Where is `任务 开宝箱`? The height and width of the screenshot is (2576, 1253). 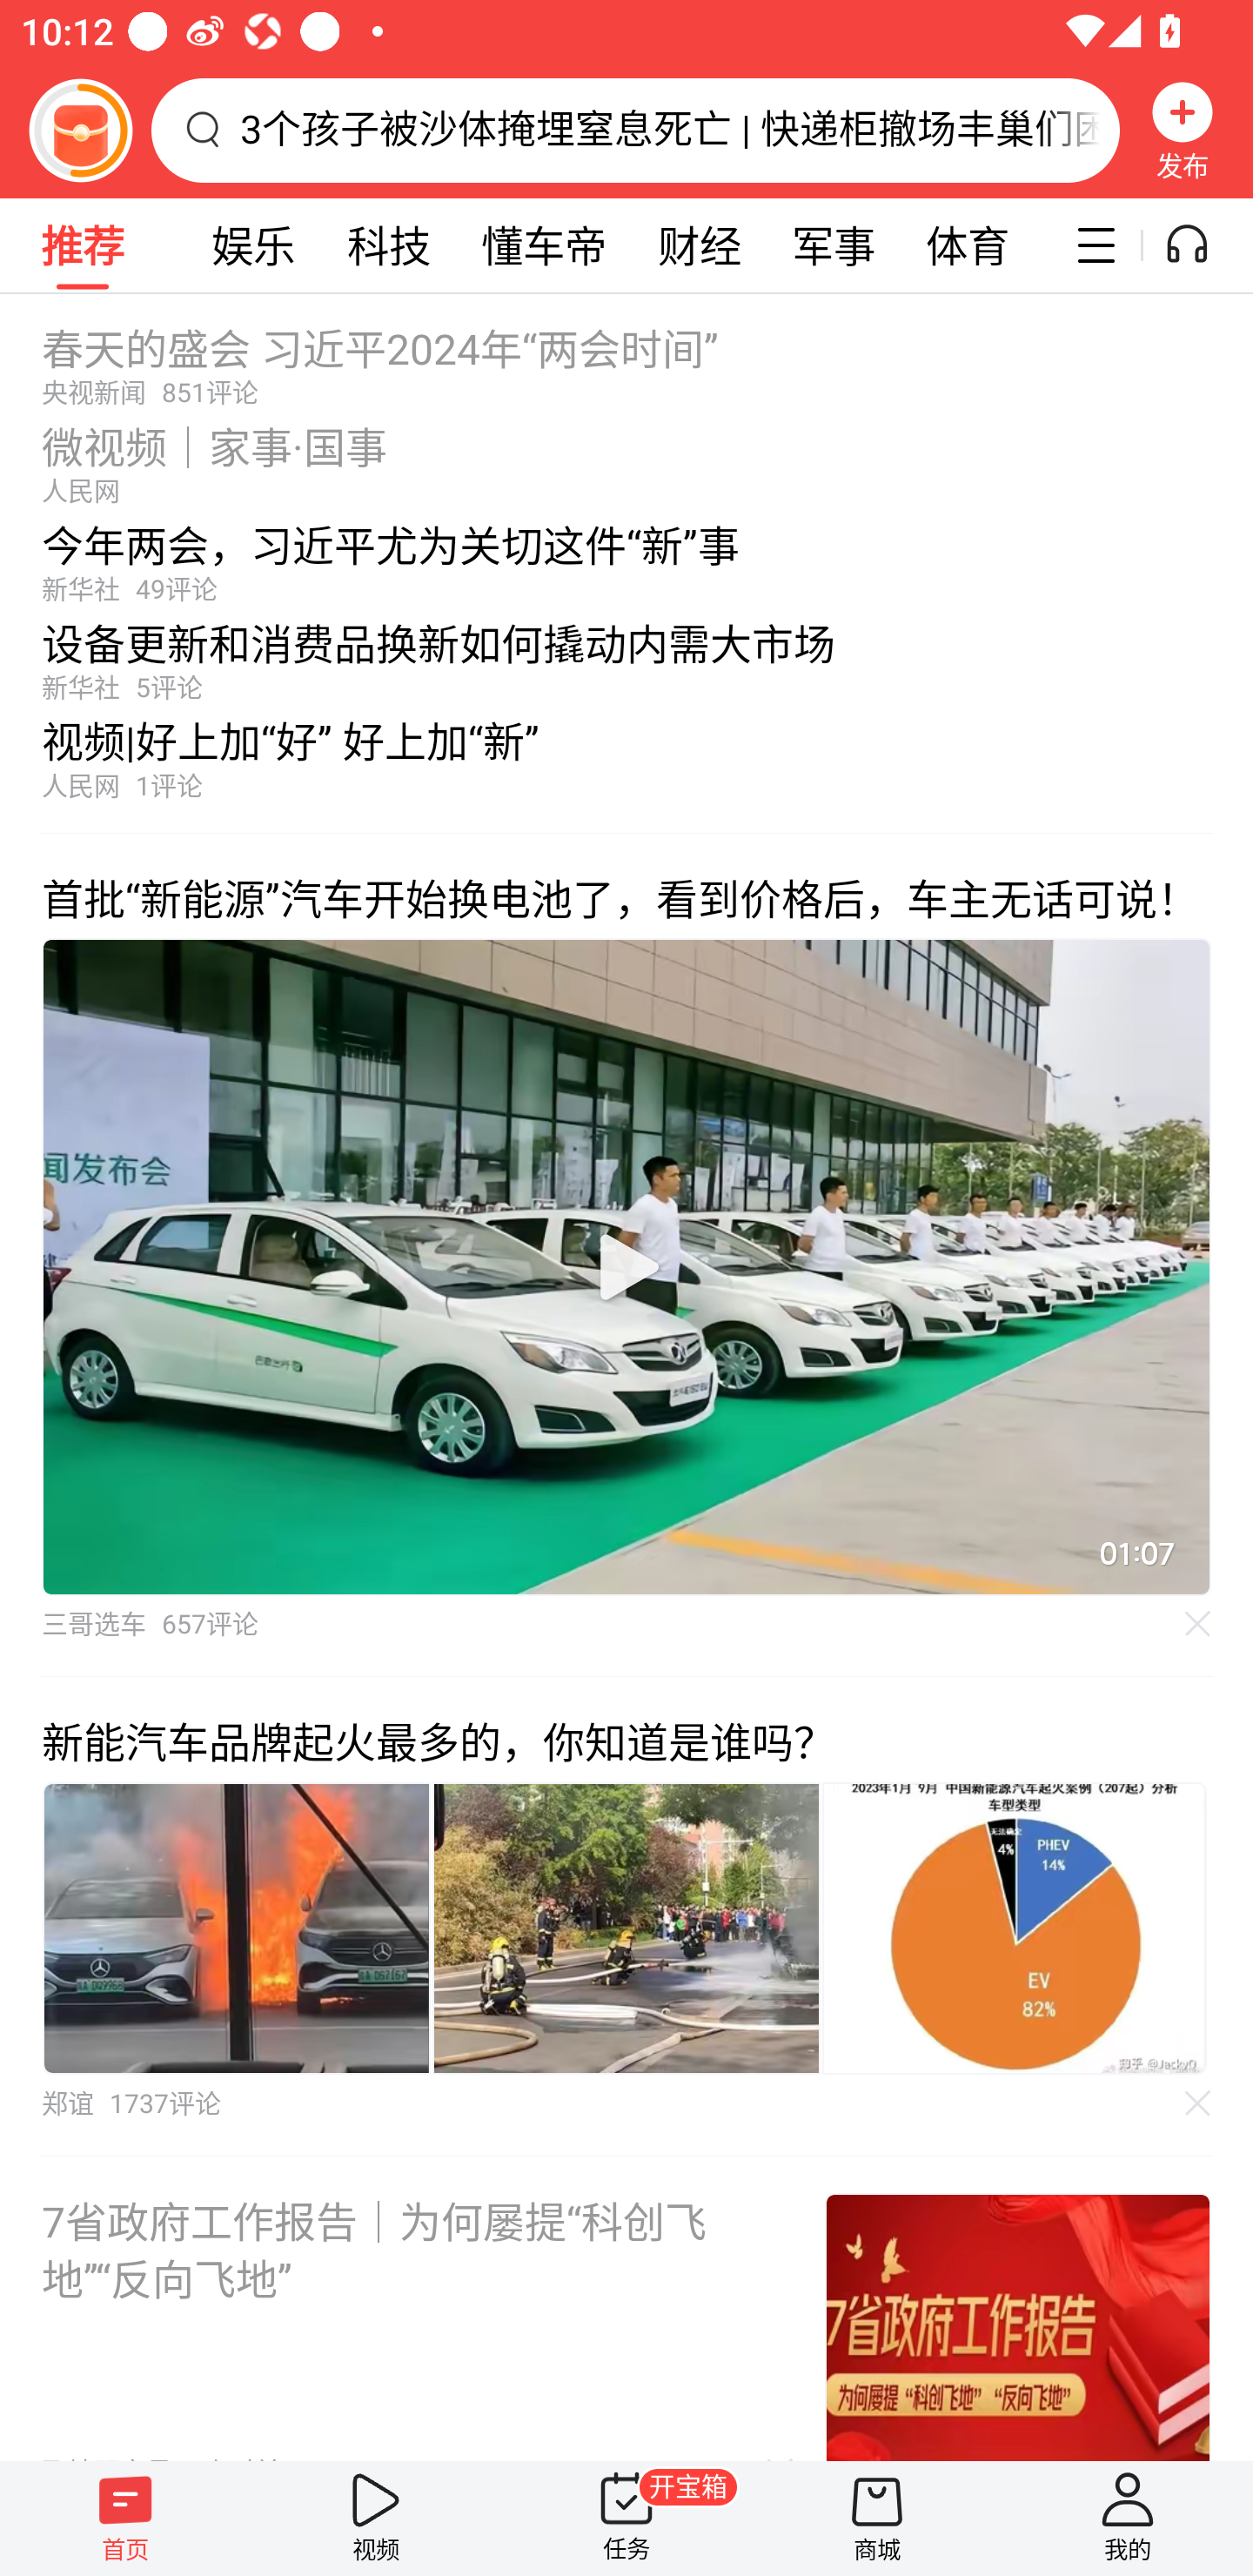 任务 开宝箱 is located at coordinates (626, 2518).